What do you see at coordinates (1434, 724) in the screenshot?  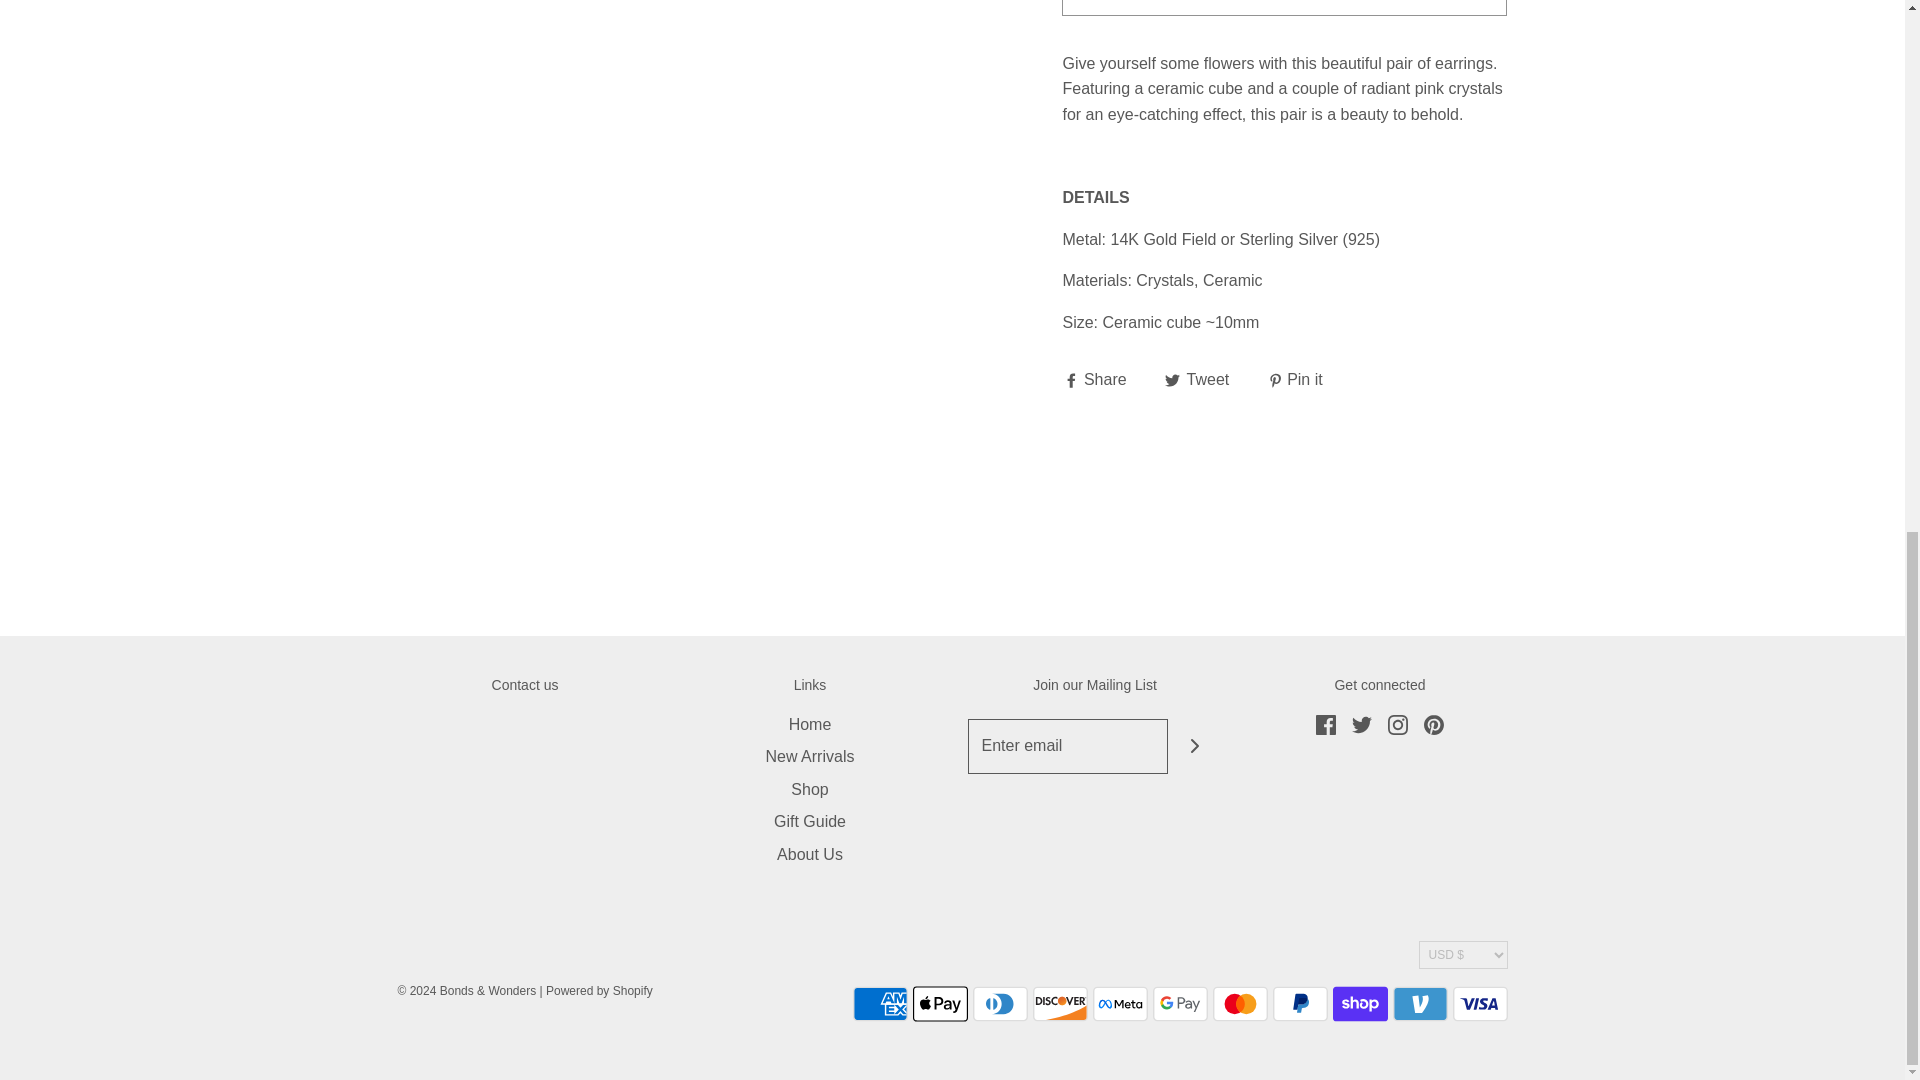 I see `Pinterest icon` at bounding box center [1434, 724].